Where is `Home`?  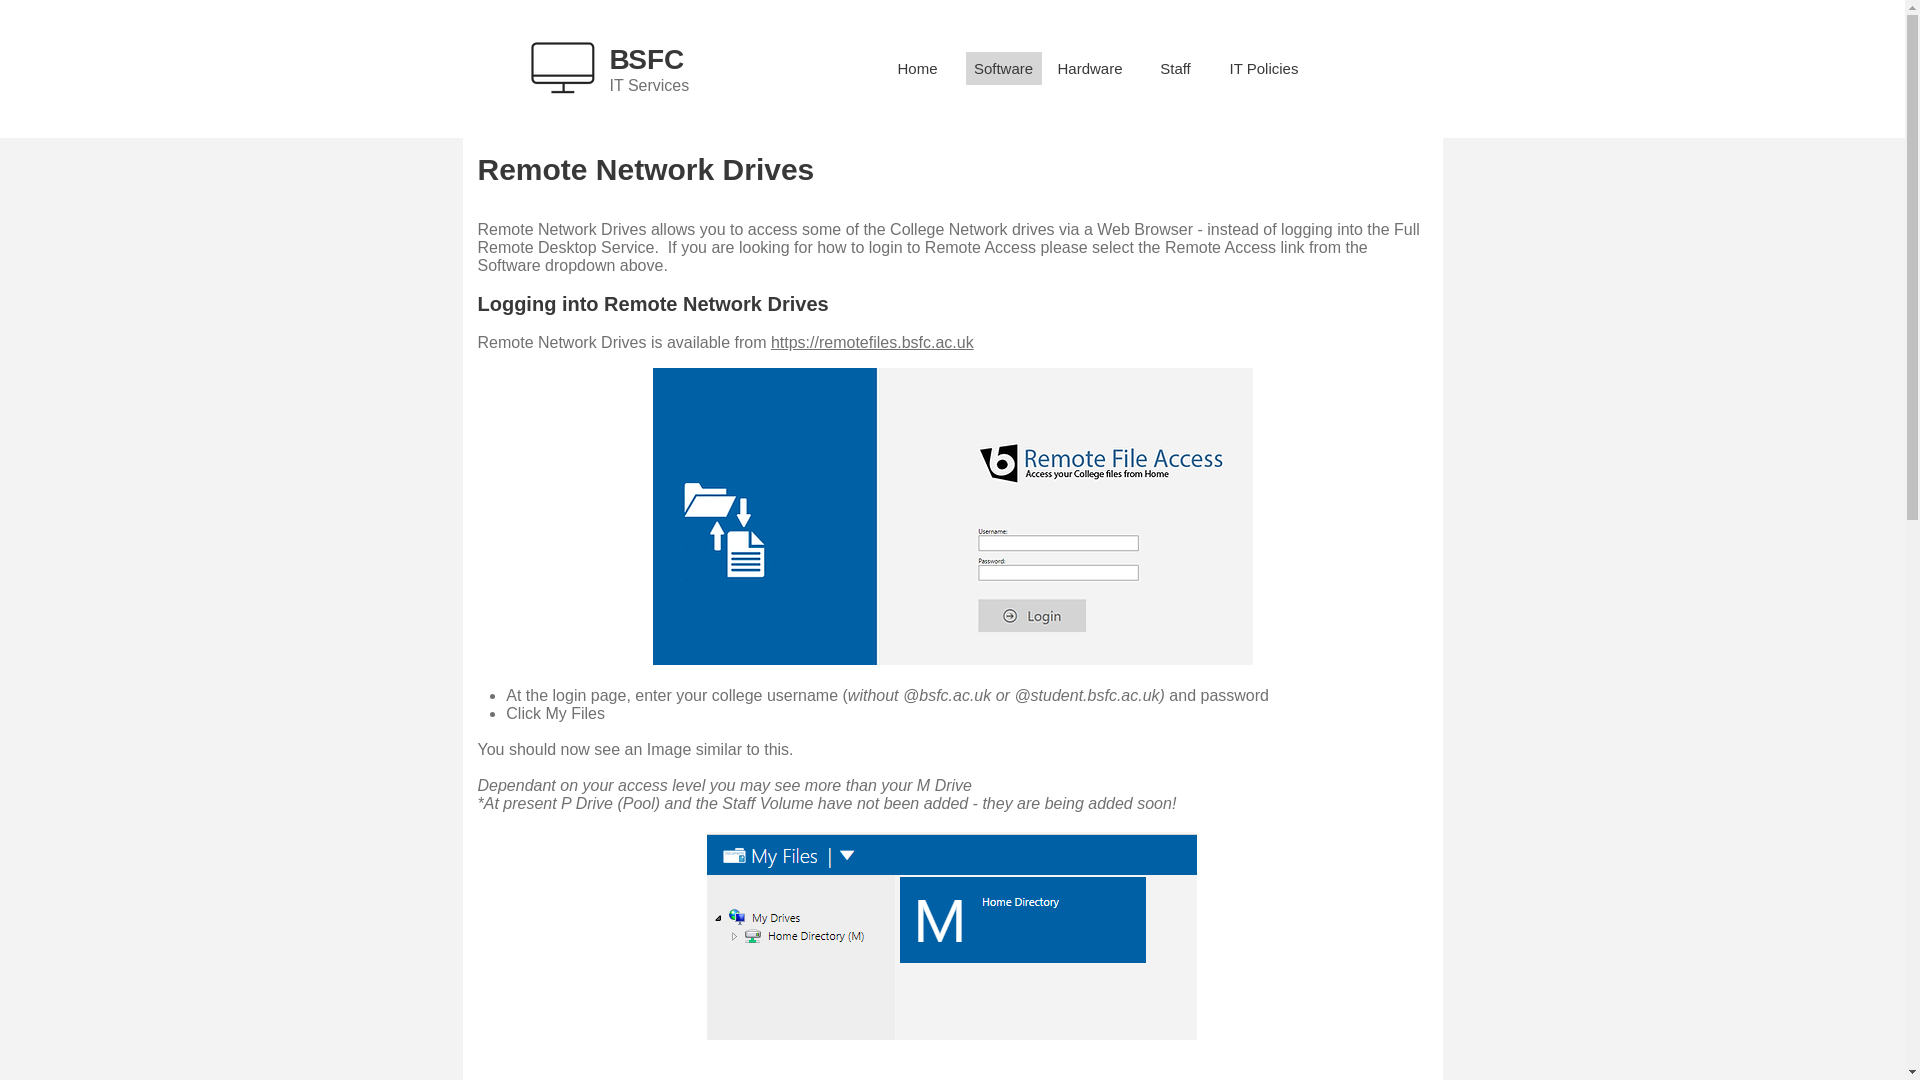 Home is located at coordinates (918, 68).